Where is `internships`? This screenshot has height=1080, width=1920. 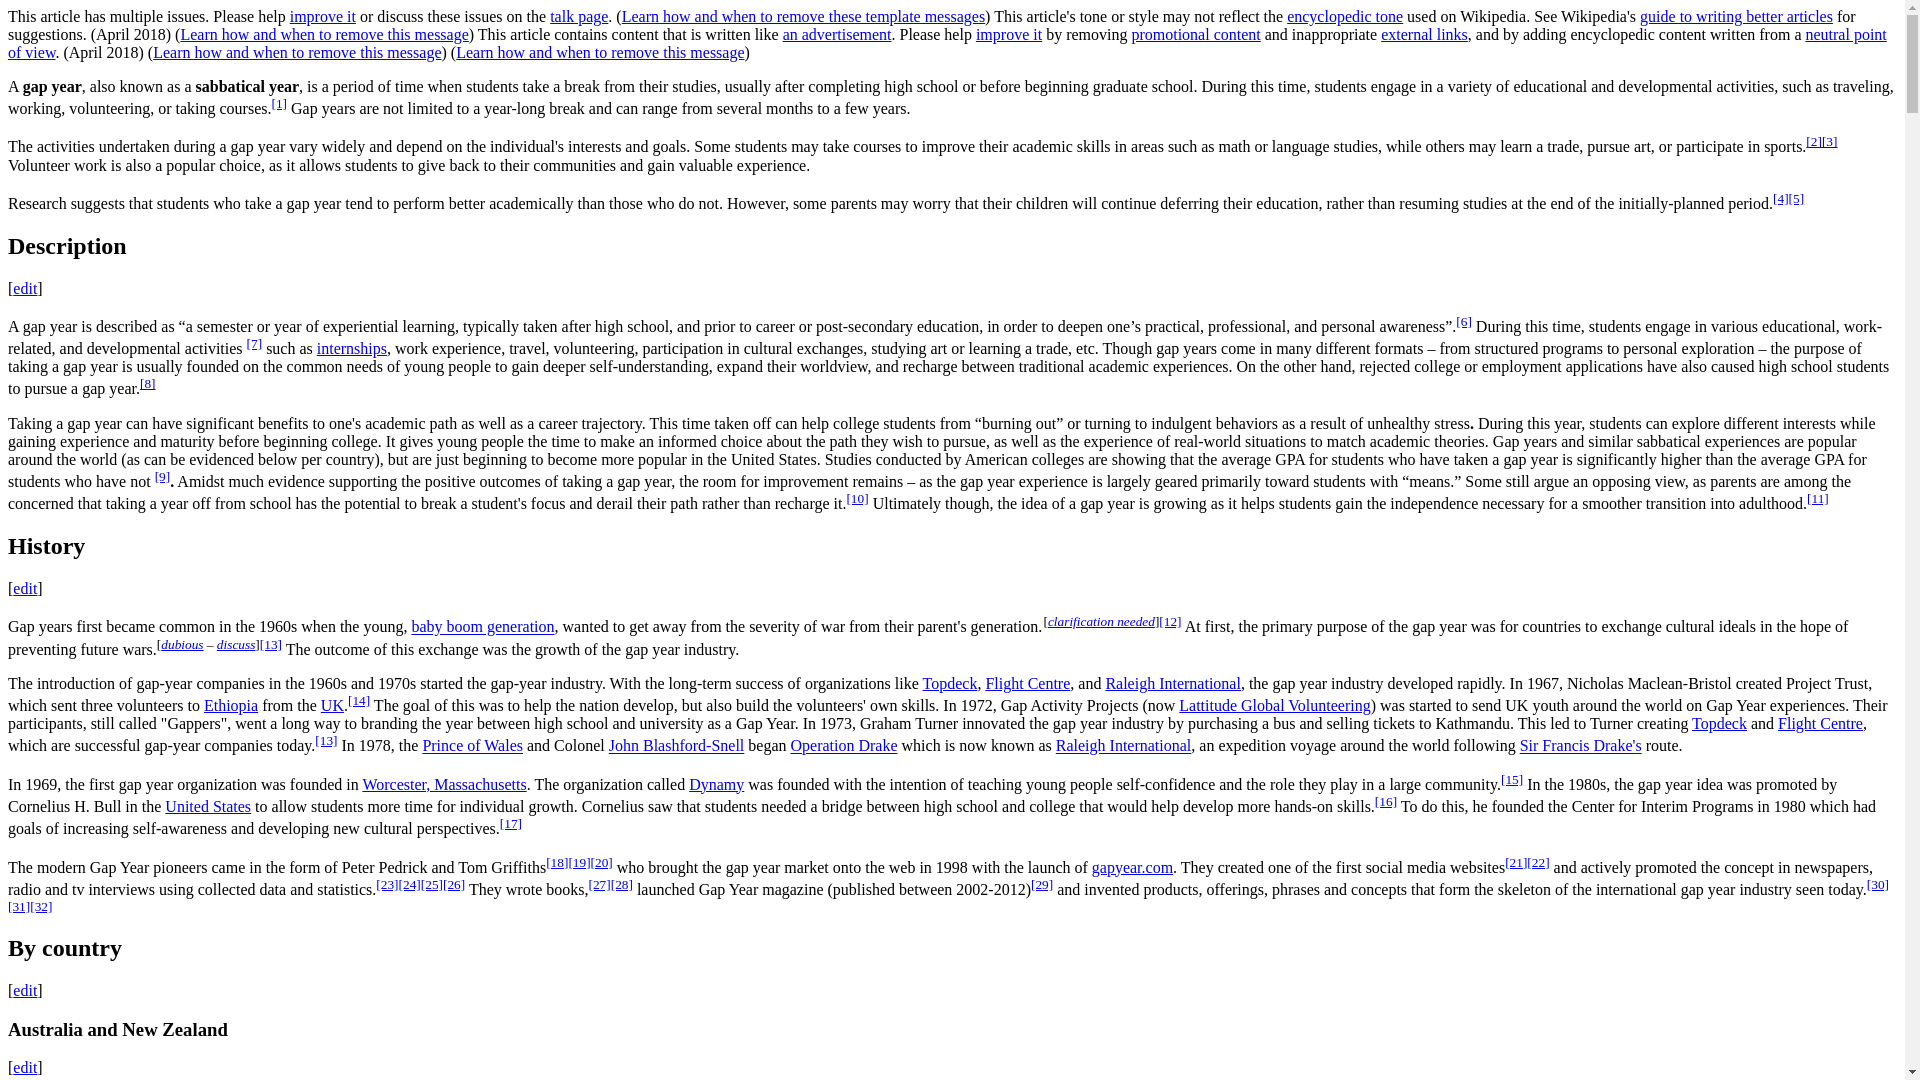 internships is located at coordinates (352, 348).